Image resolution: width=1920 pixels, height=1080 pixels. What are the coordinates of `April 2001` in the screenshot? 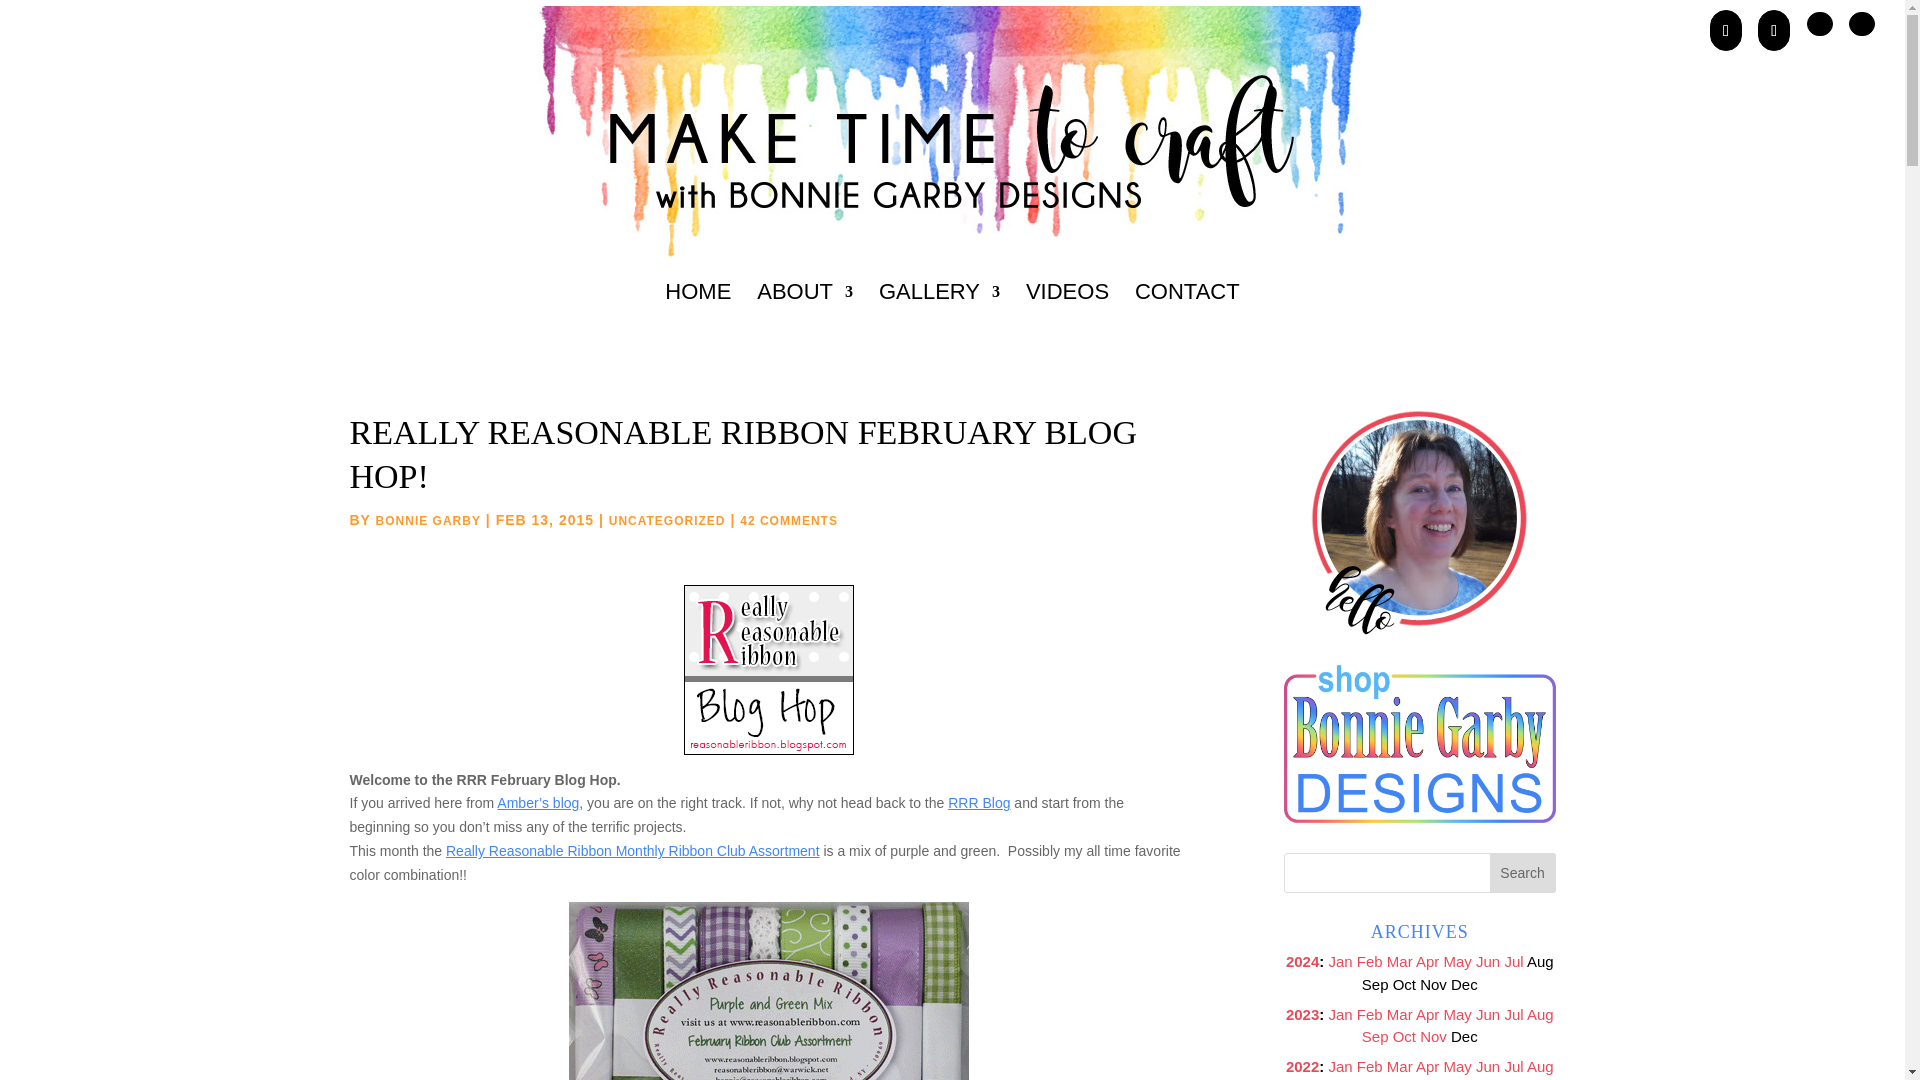 It's located at (1427, 960).